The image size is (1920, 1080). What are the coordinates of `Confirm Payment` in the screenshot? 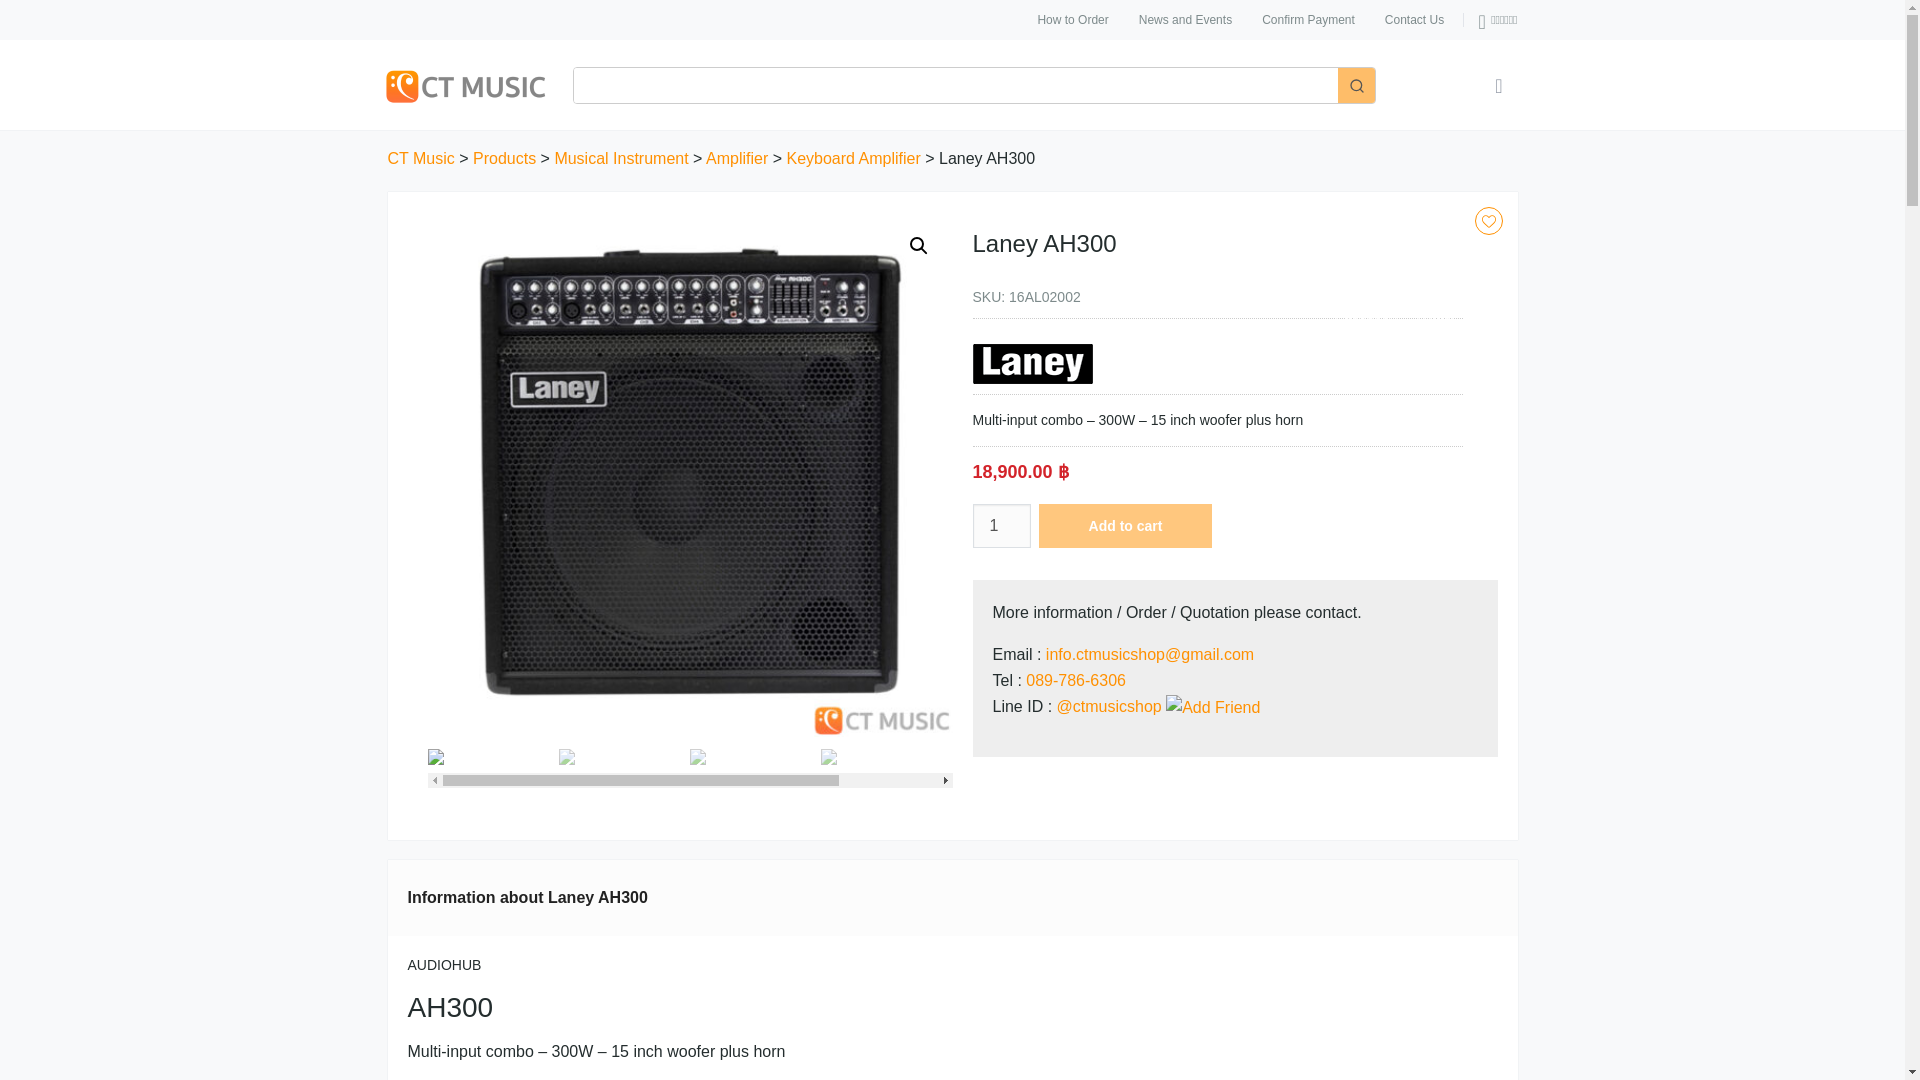 It's located at (1308, 20).